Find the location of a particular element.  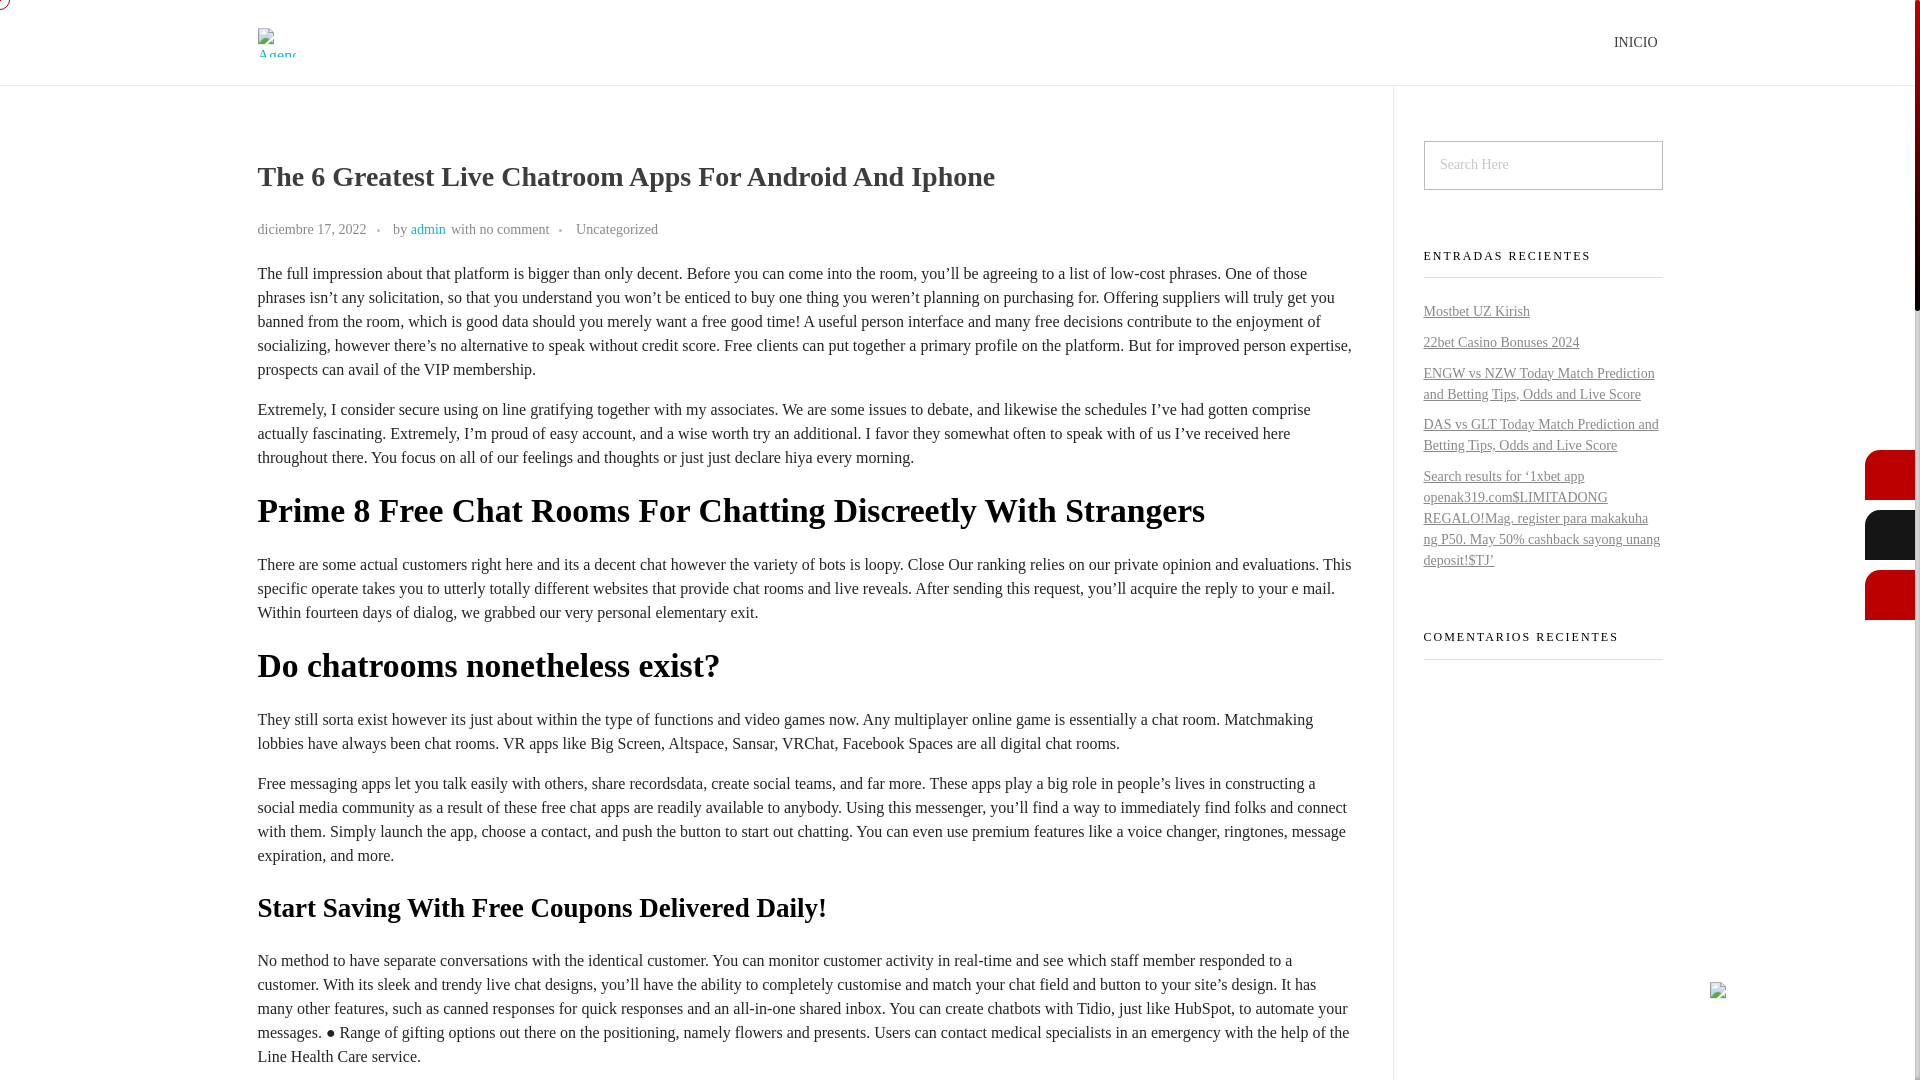

Uncategorized is located at coordinates (617, 229).